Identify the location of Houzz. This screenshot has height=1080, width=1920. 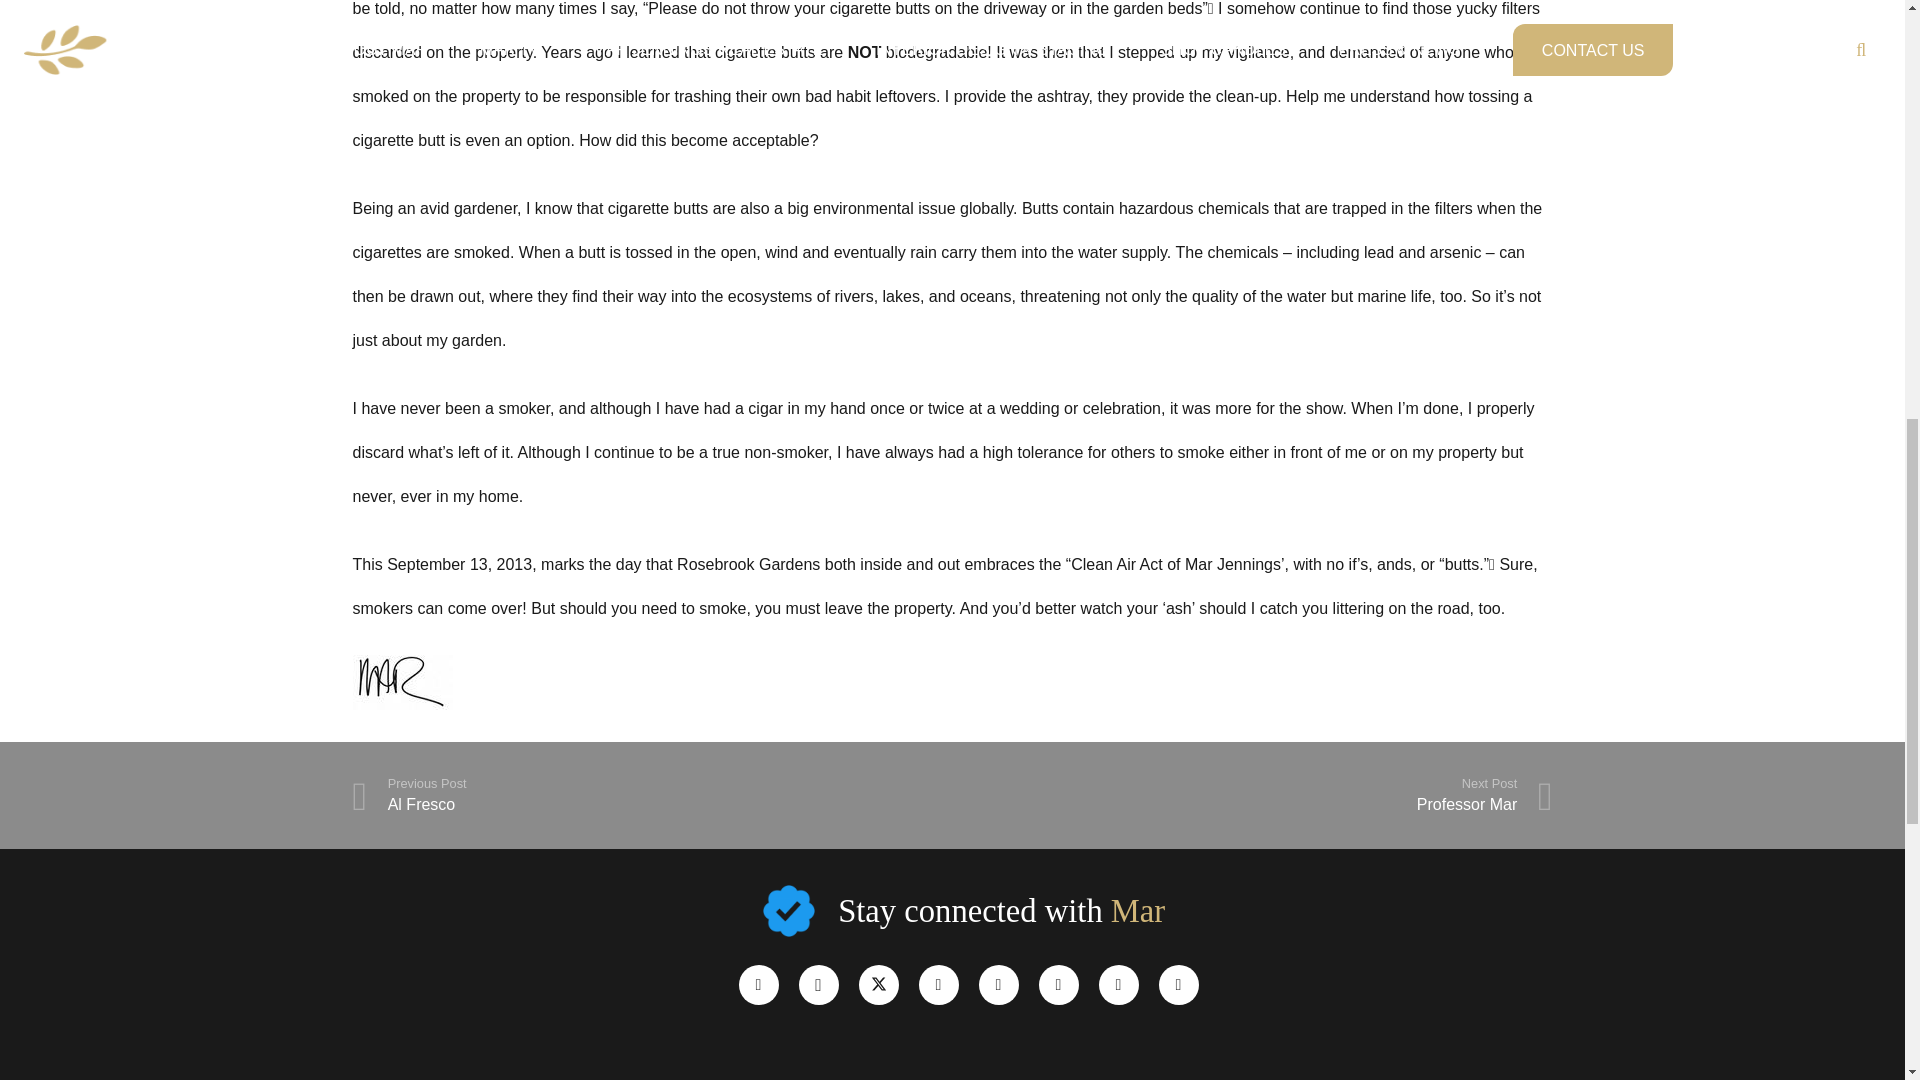
(1252, 795).